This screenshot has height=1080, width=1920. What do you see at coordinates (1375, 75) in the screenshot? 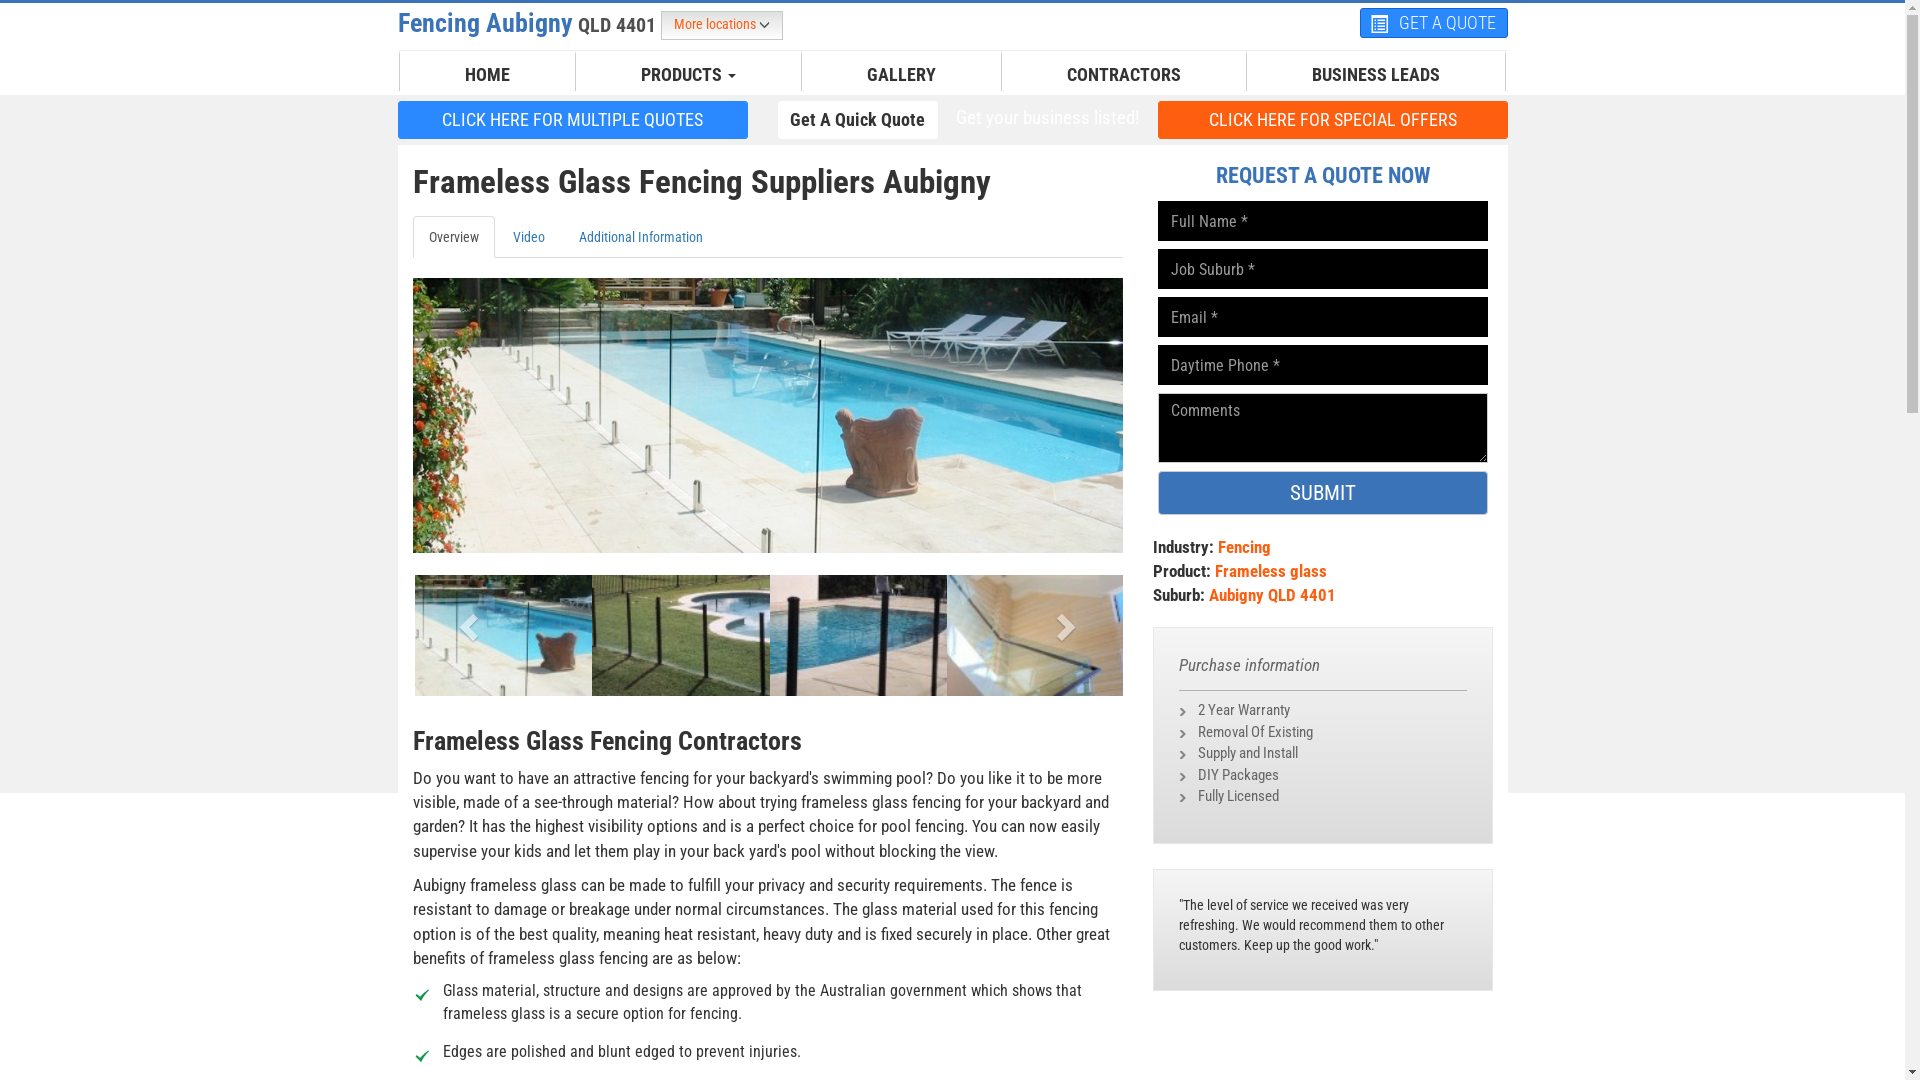
I see `BUSINESS LEADS` at bounding box center [1375, 75].